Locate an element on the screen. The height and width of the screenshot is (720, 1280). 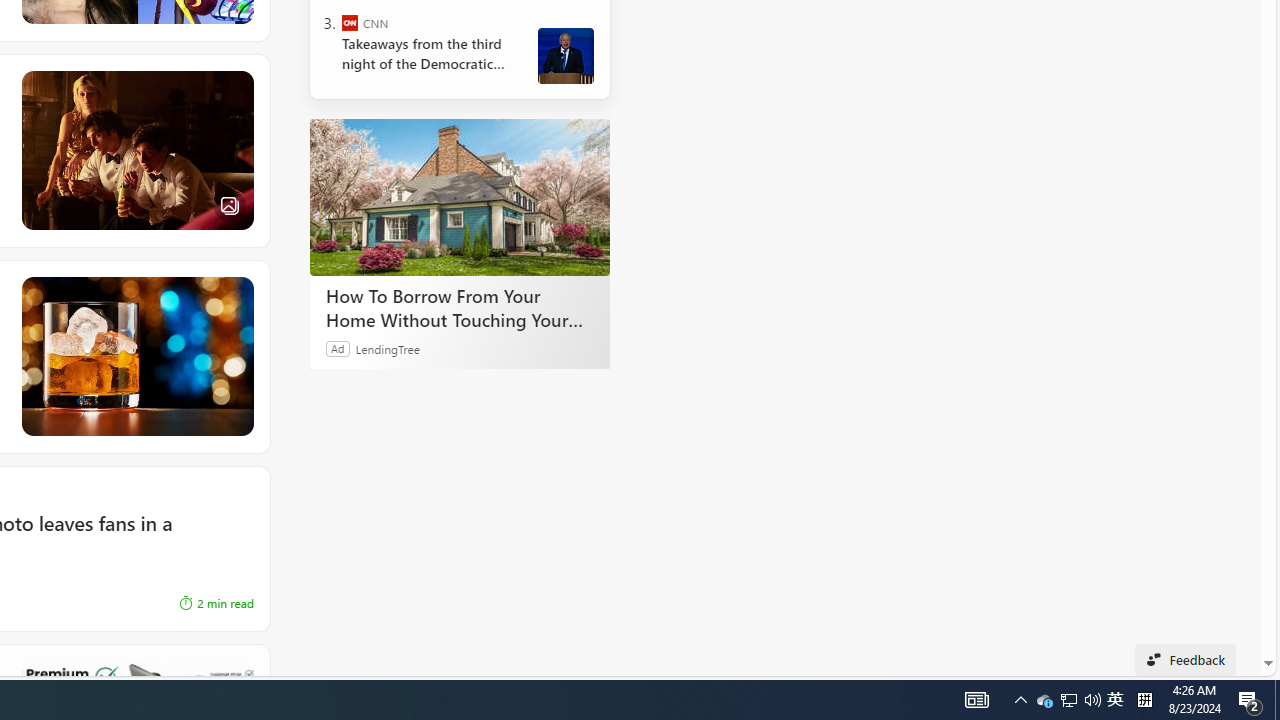
How To Borrow From Your Home Without Touching Your Mortgage is located at coordinates (460, 307).